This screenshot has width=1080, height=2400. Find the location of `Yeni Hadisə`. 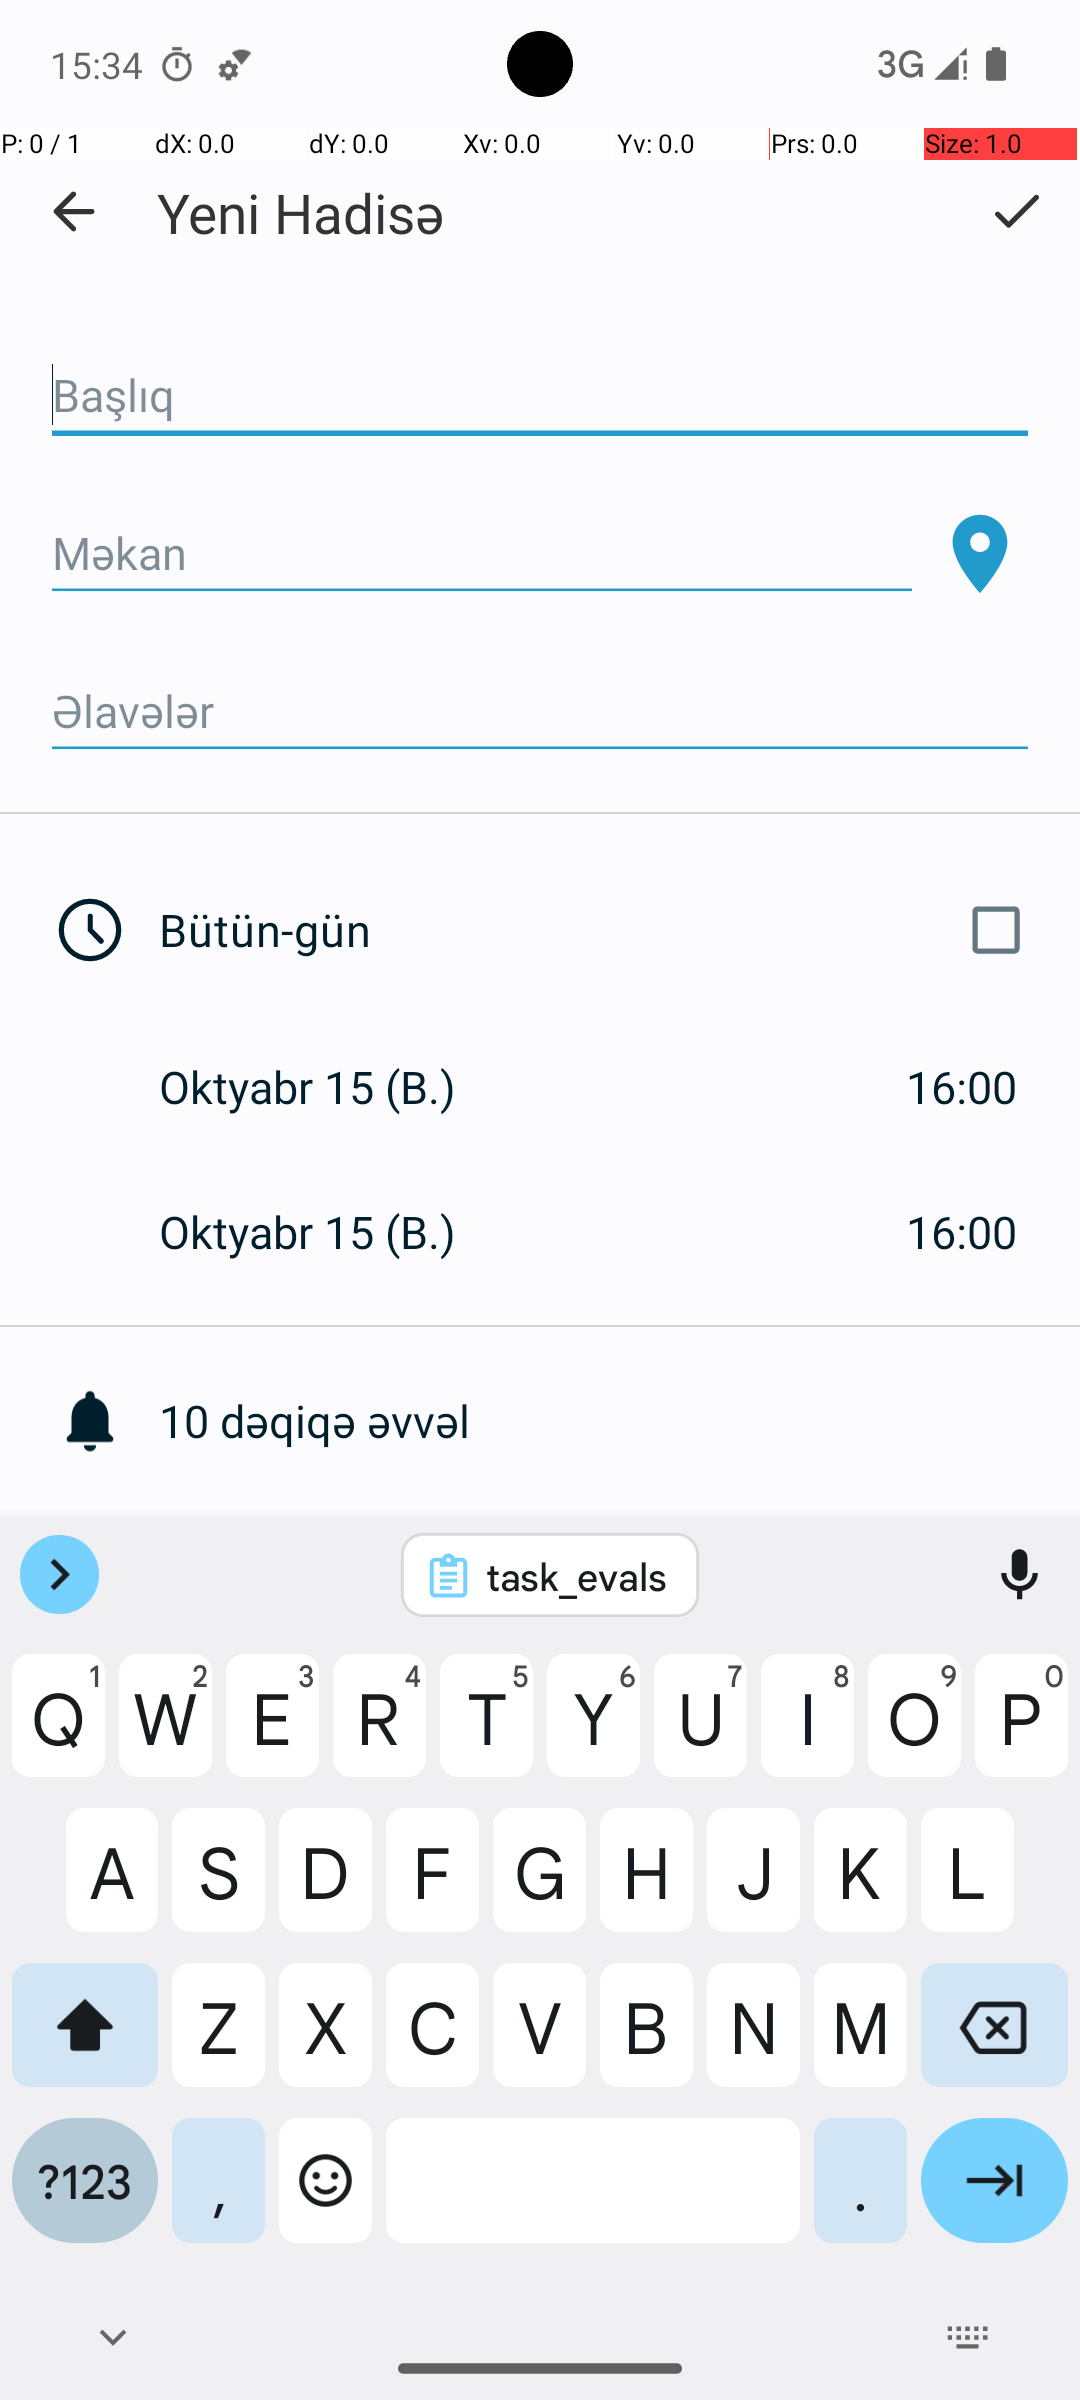

Yeni Hadisə is located at coordinates (301, 212).